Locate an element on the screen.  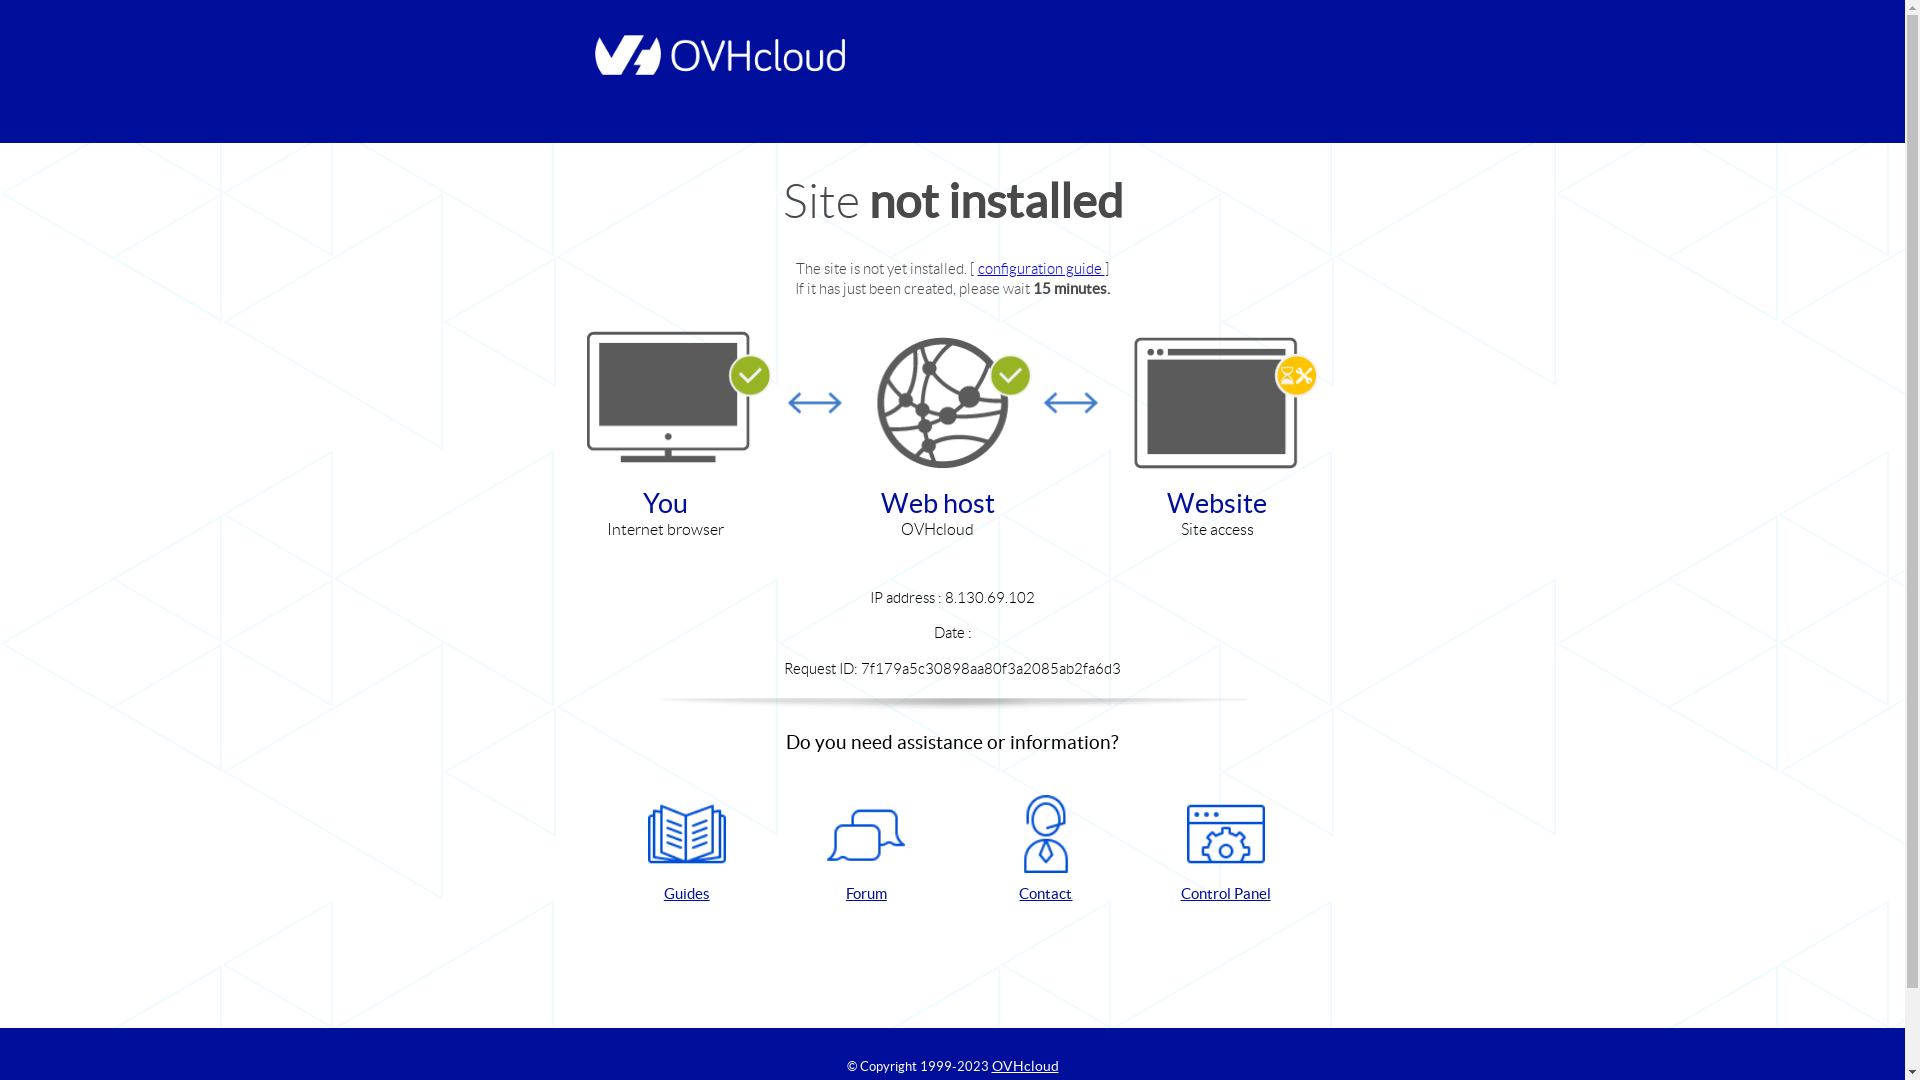
Contact is located at coordinates (1046, 850).